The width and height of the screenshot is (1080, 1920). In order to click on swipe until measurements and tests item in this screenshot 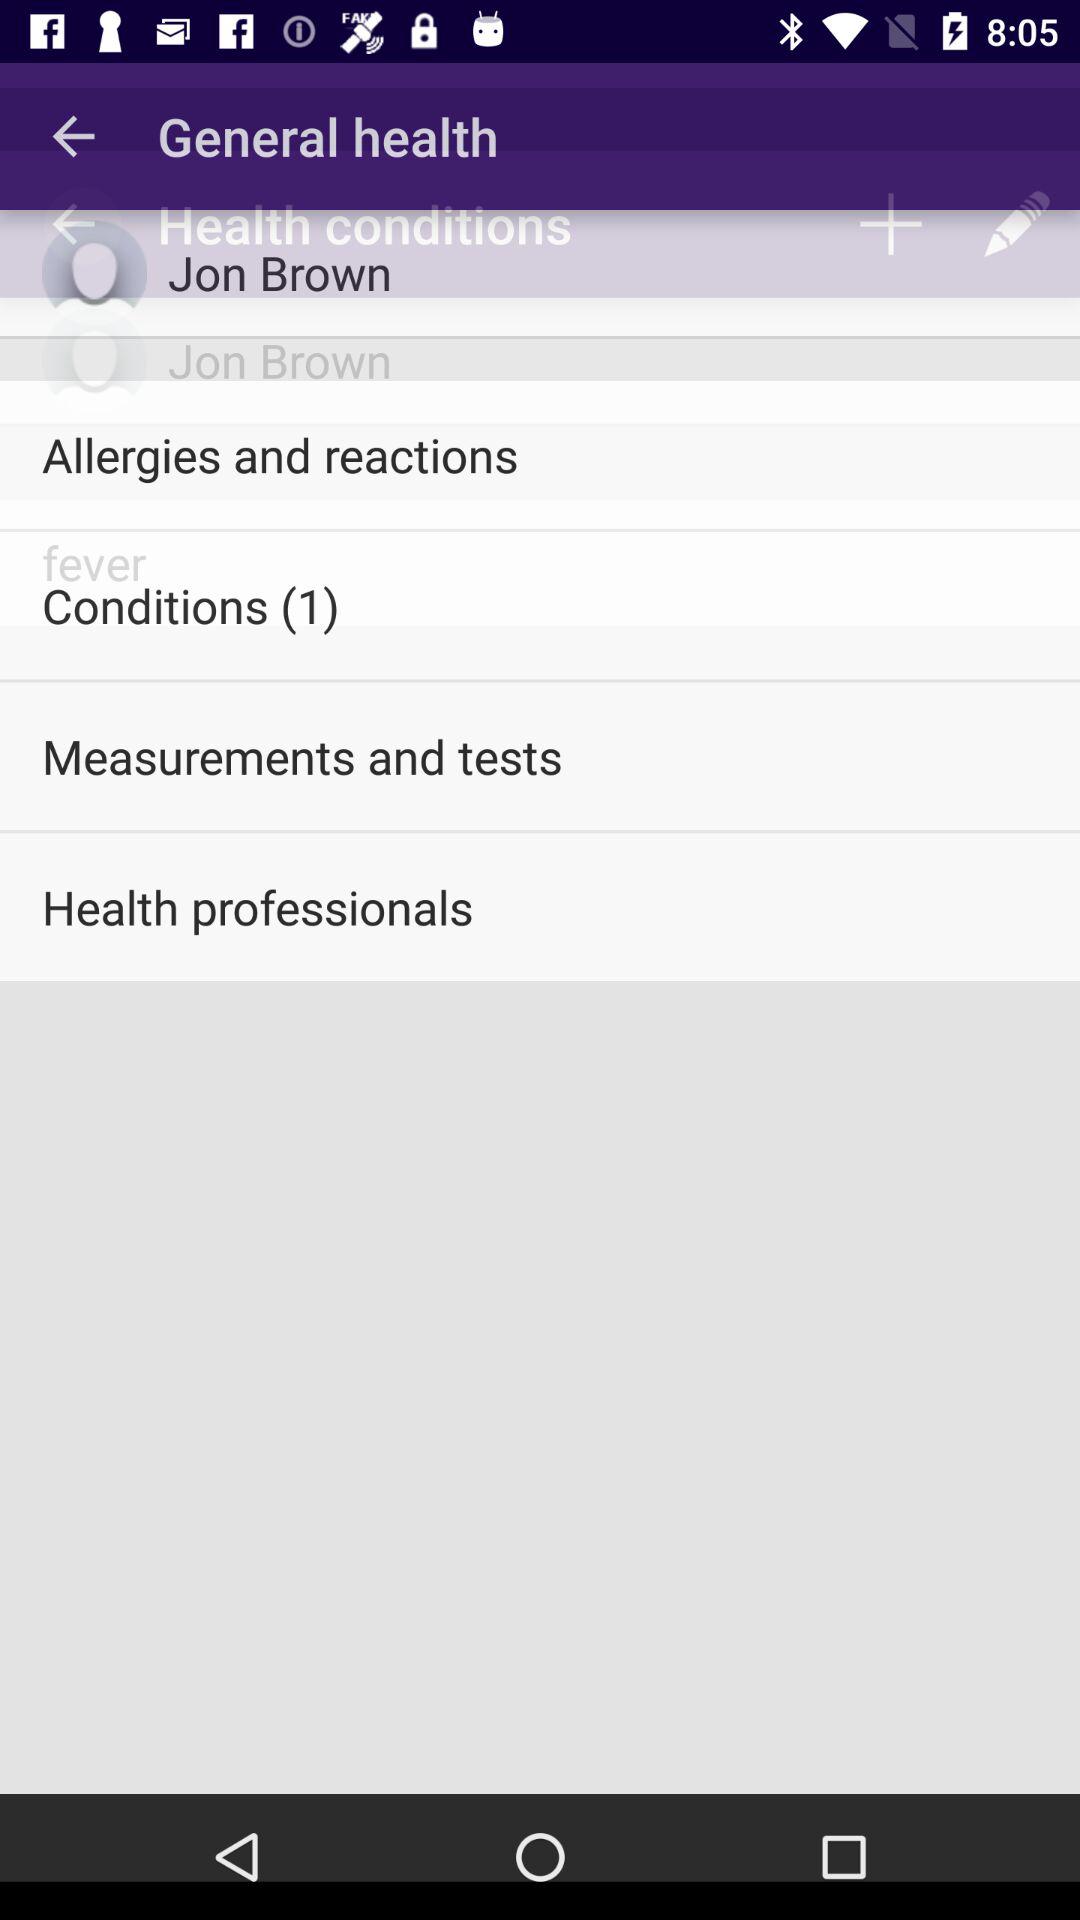, I will do `click(540, 756)`.